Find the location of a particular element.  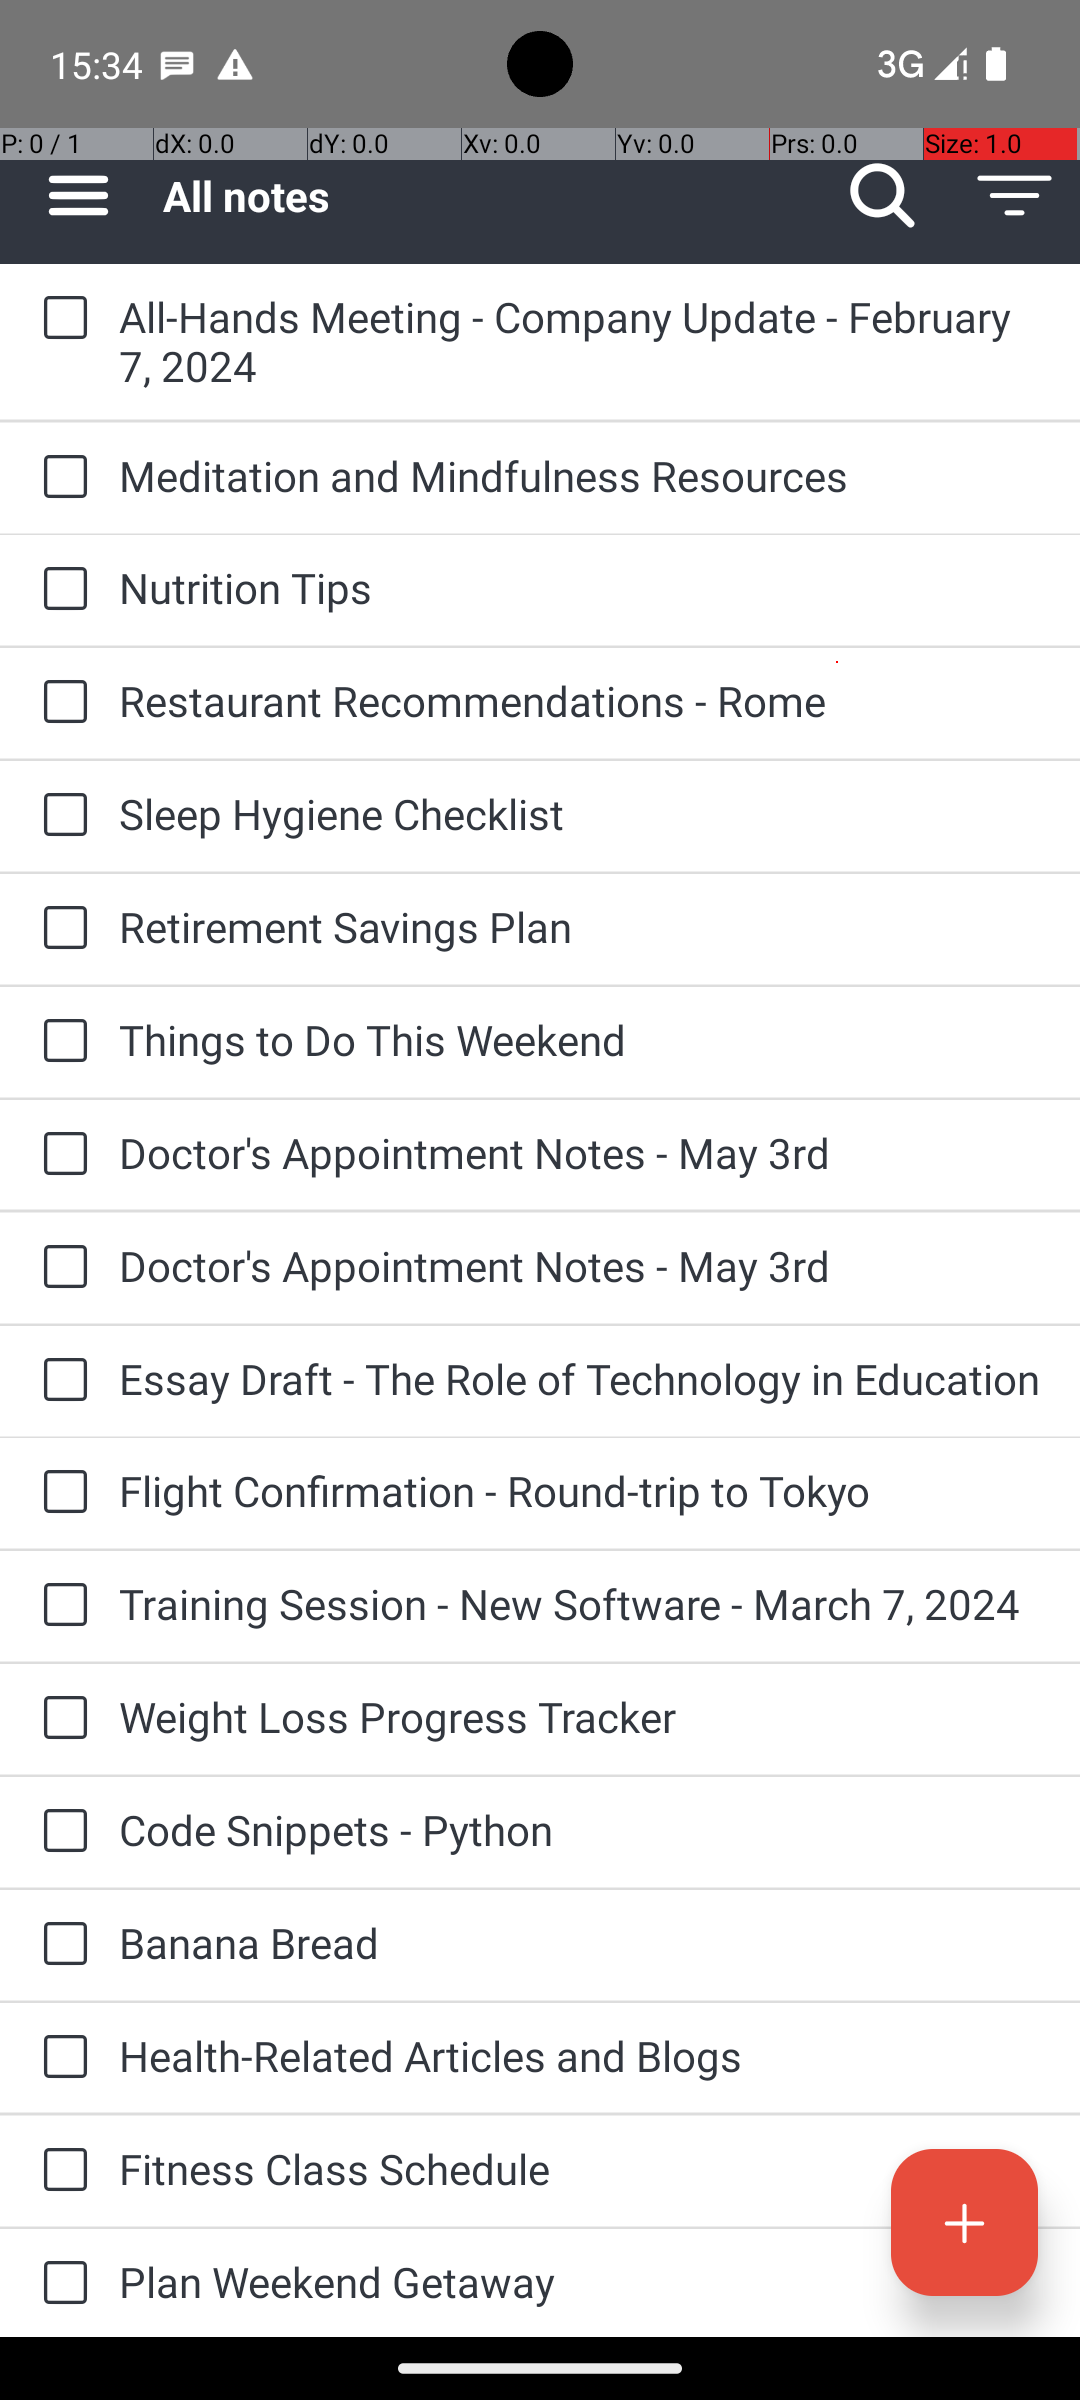

Restaurant Recommendations - Rome is located at coordinates (580, 700).